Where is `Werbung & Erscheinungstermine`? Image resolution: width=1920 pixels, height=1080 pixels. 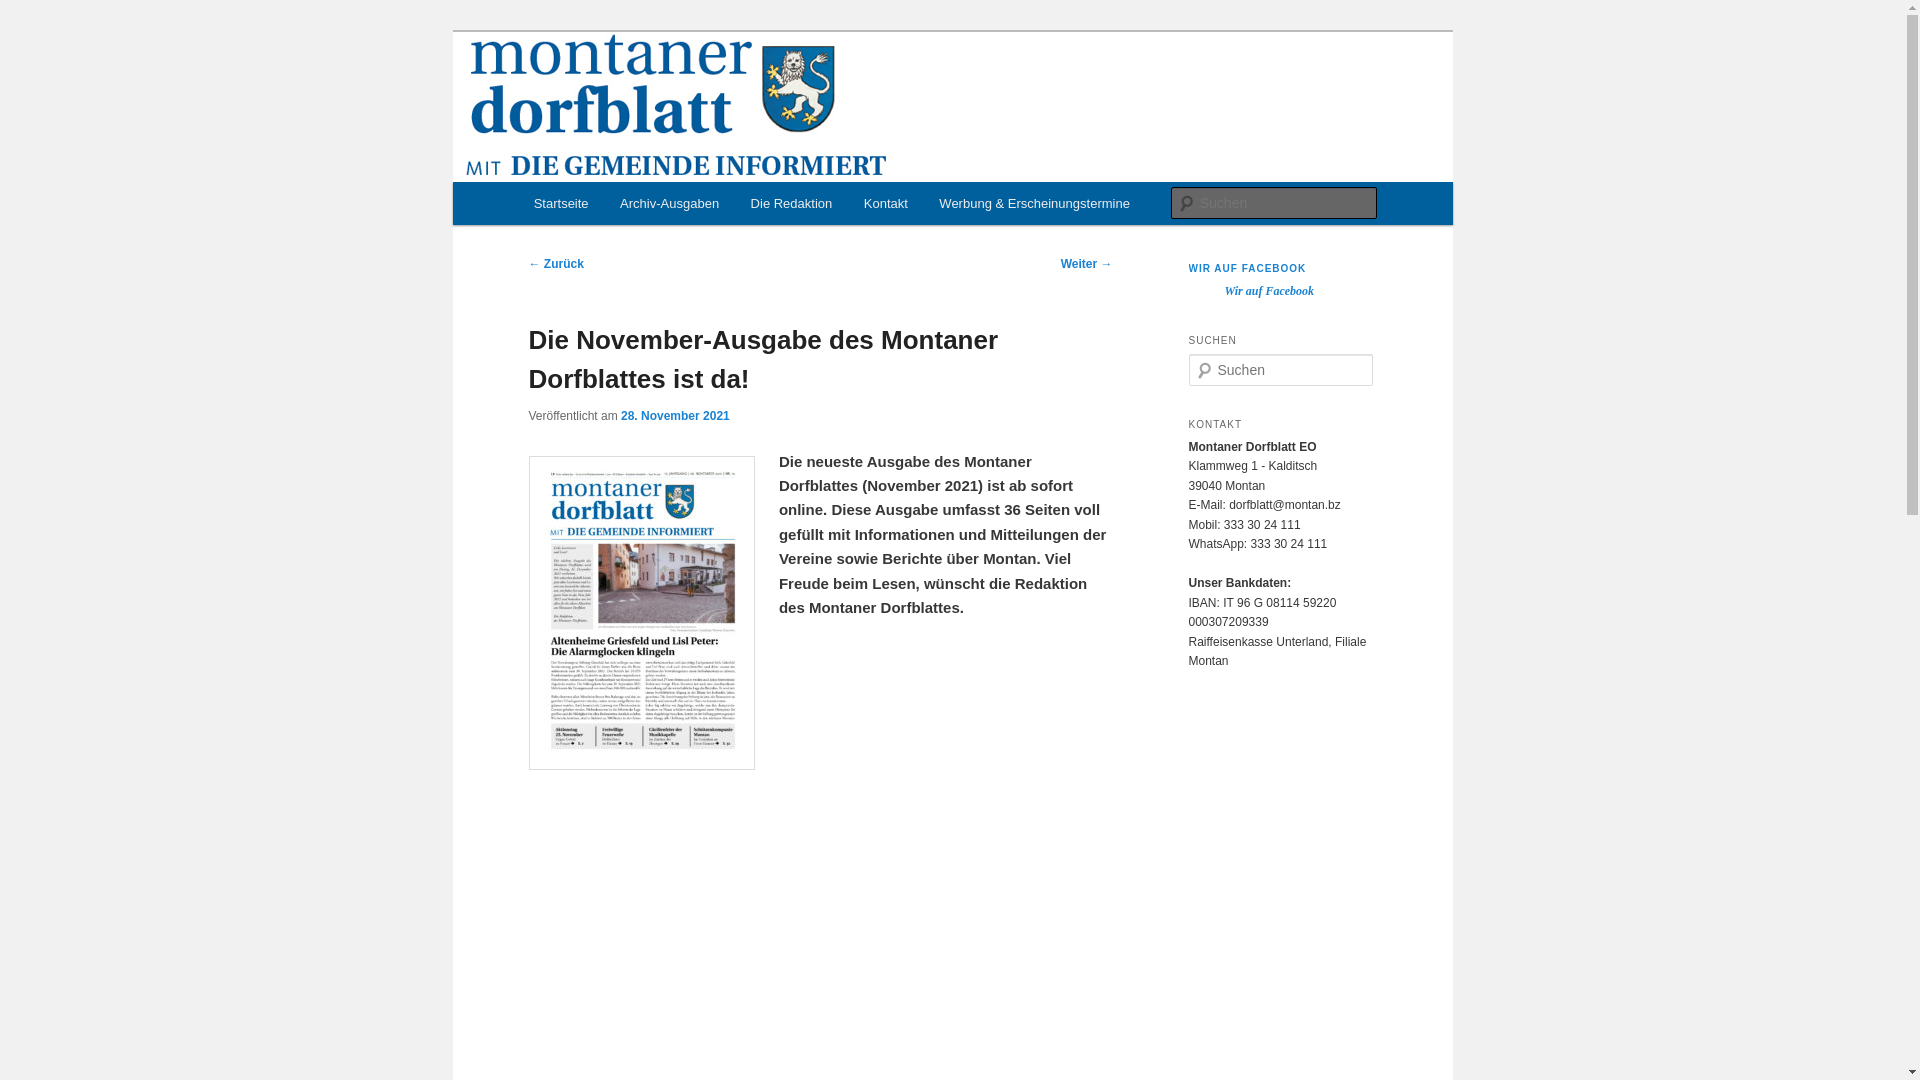 Werbung & Erscheinungstermine is located at coordinates (1035, 204).